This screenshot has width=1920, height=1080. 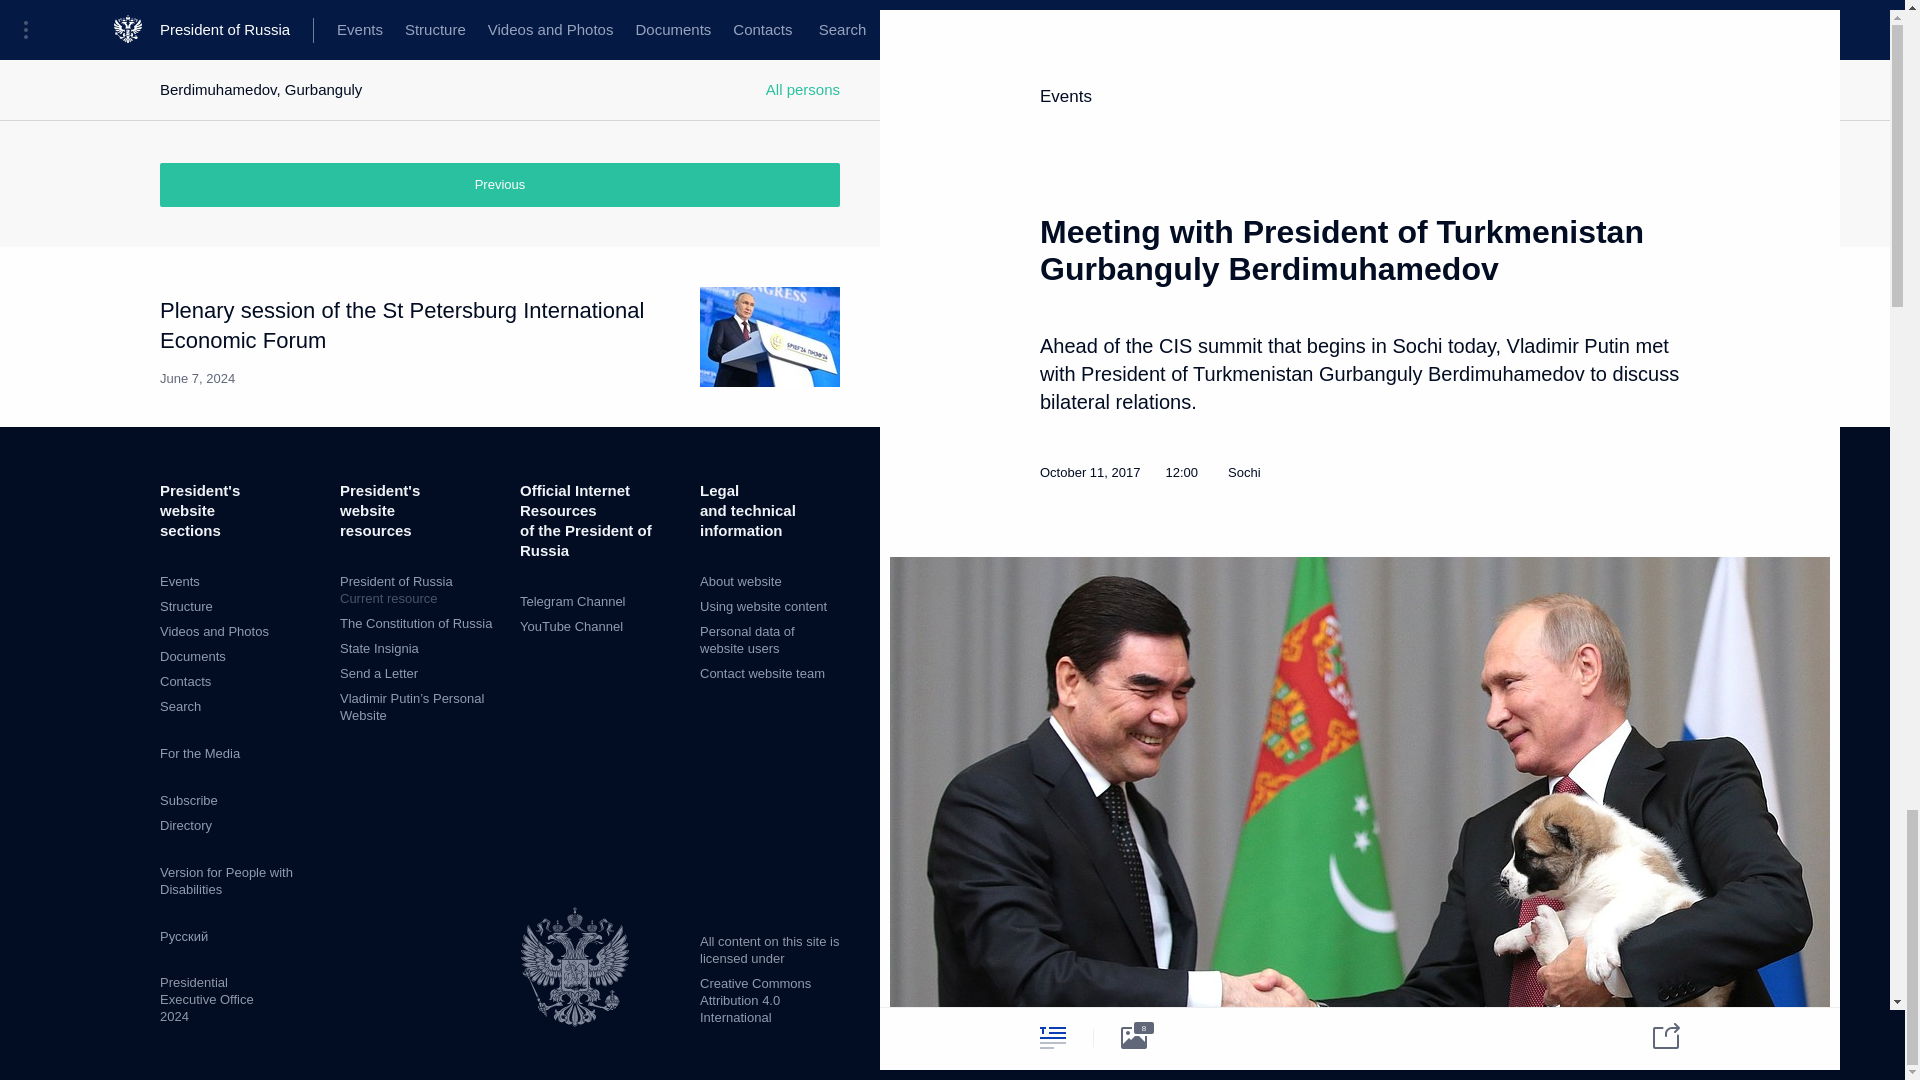 I want to click on Previous, so click(x=500, y=185).